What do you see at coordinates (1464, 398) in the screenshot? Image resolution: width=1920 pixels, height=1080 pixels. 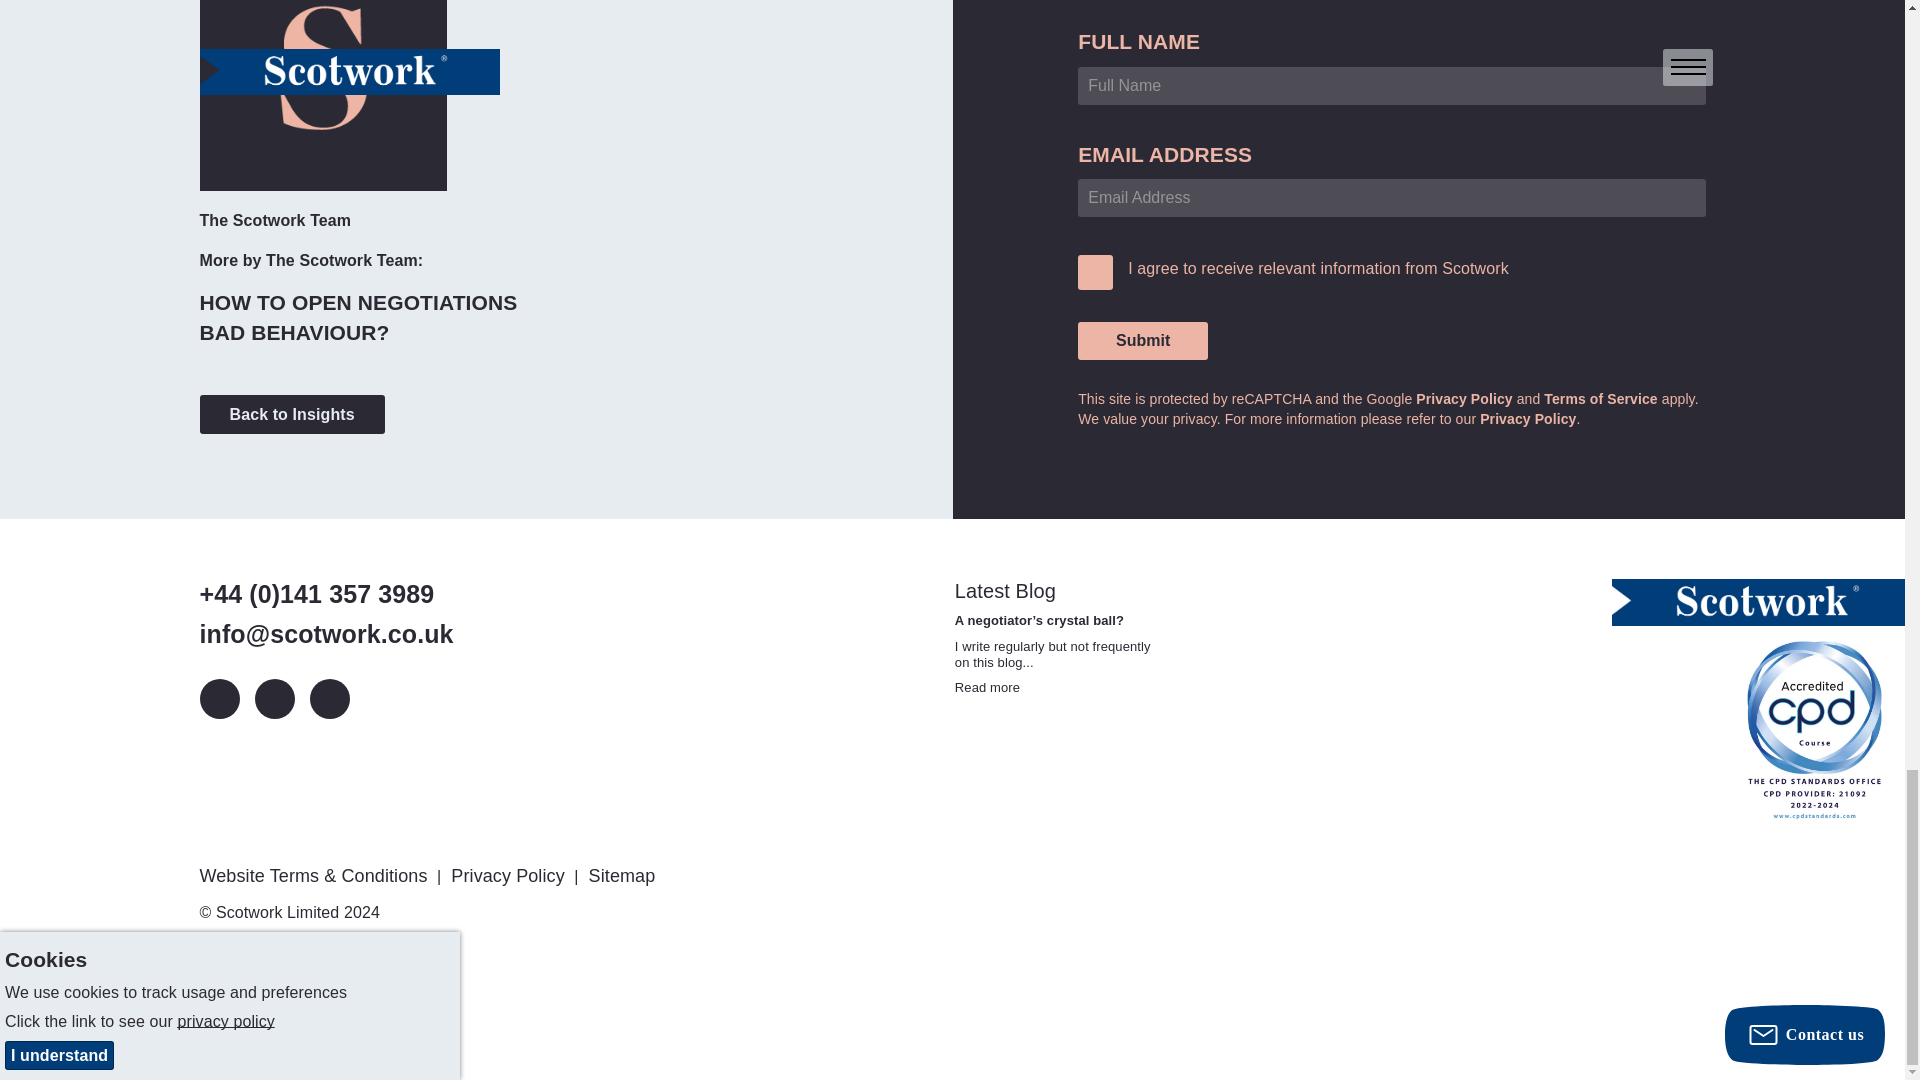 I see `Google Privacy Policy` at bounding box center [1464, 398].